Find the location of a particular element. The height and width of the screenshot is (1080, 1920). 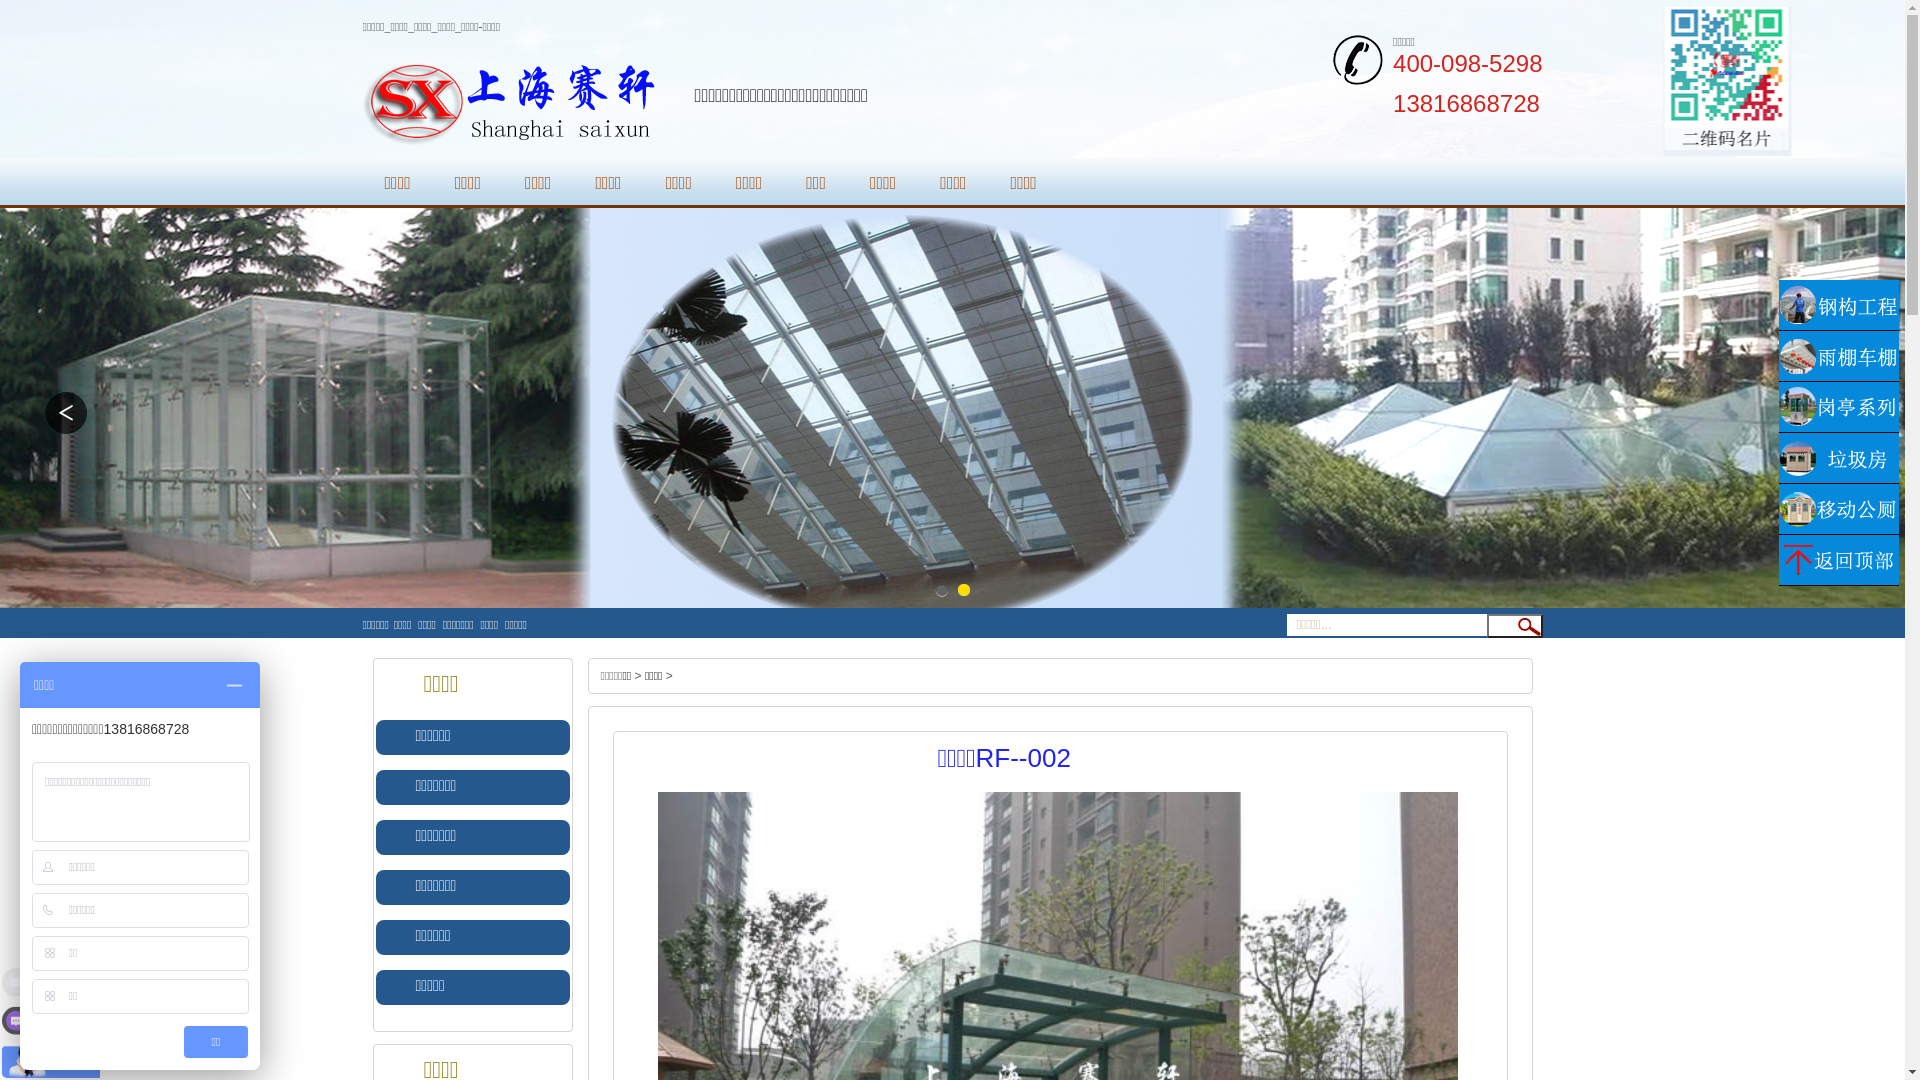

1 is located at coordinates (941, 591).